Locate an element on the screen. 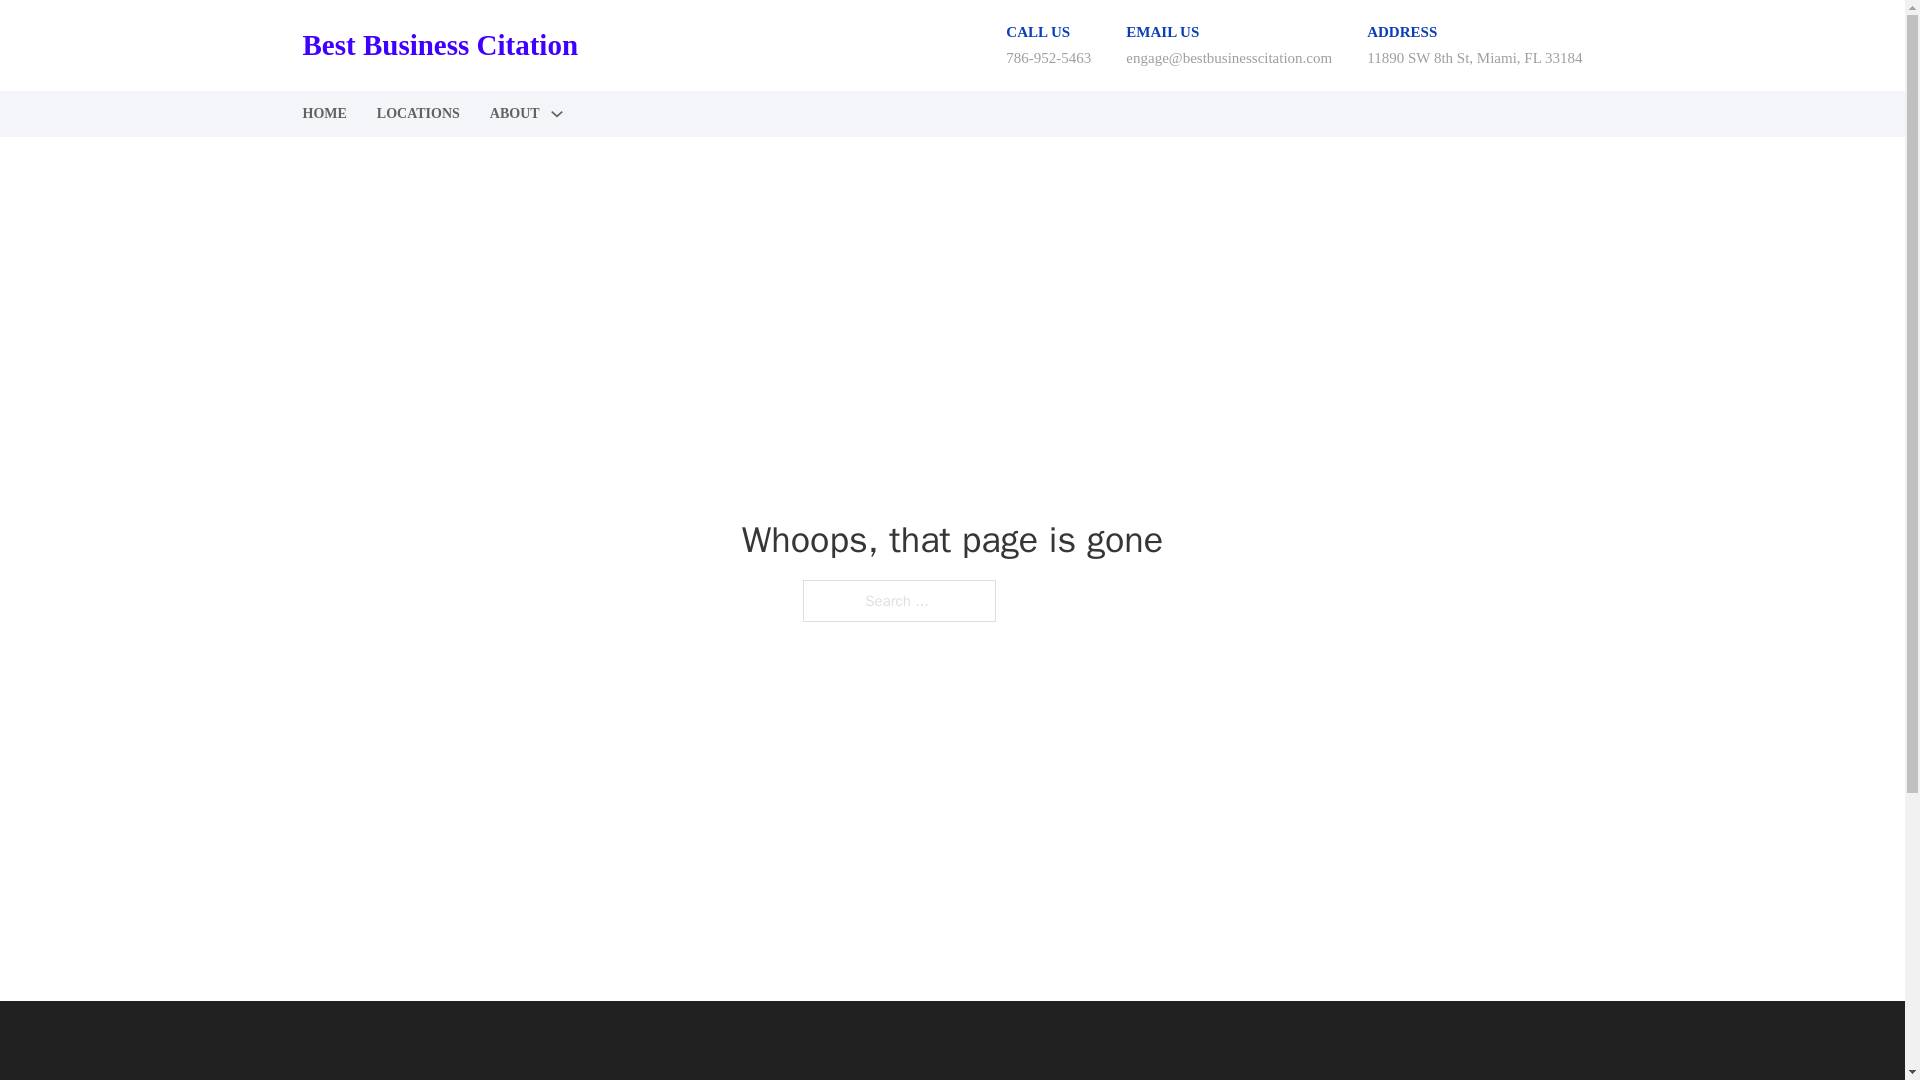 The image size is (1920, 1080). Best Business Citation is located at coordinates (439, 45).